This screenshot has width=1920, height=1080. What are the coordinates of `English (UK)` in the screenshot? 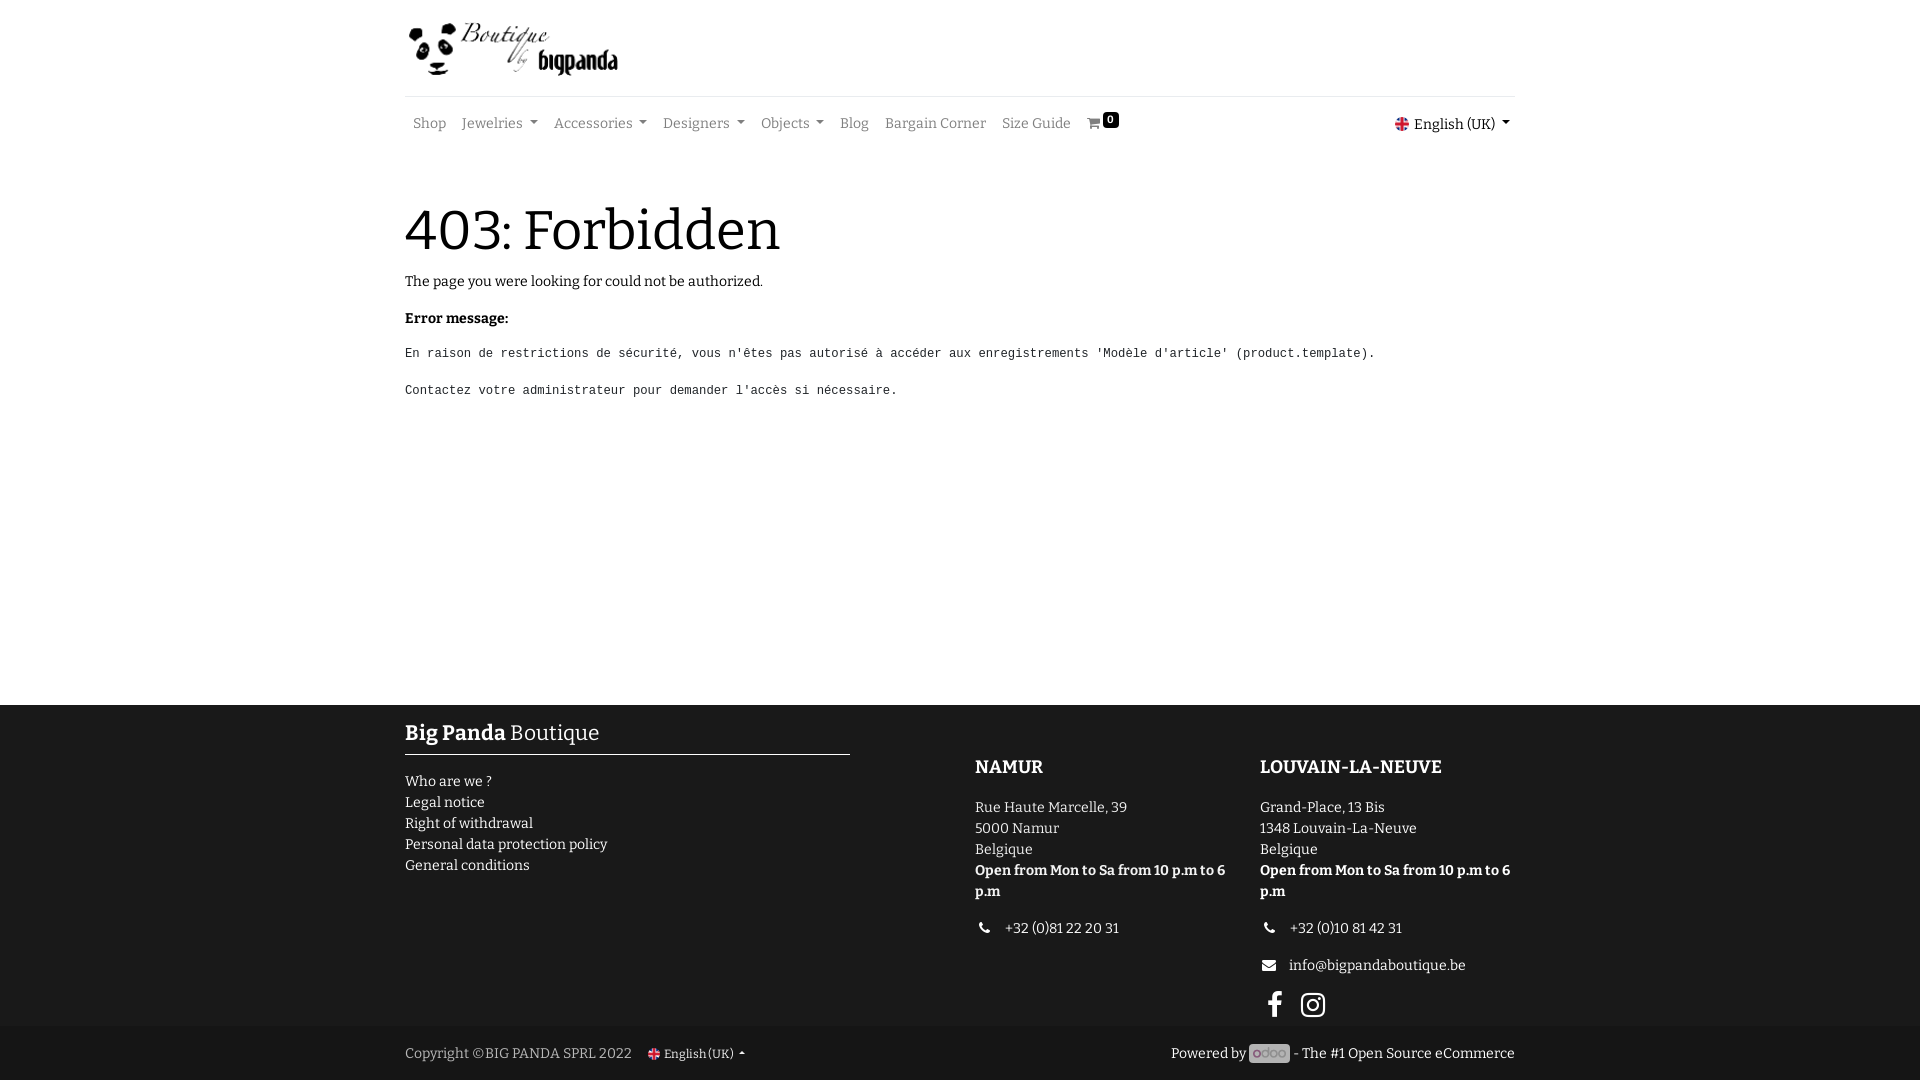 It's located at (696, 1054).